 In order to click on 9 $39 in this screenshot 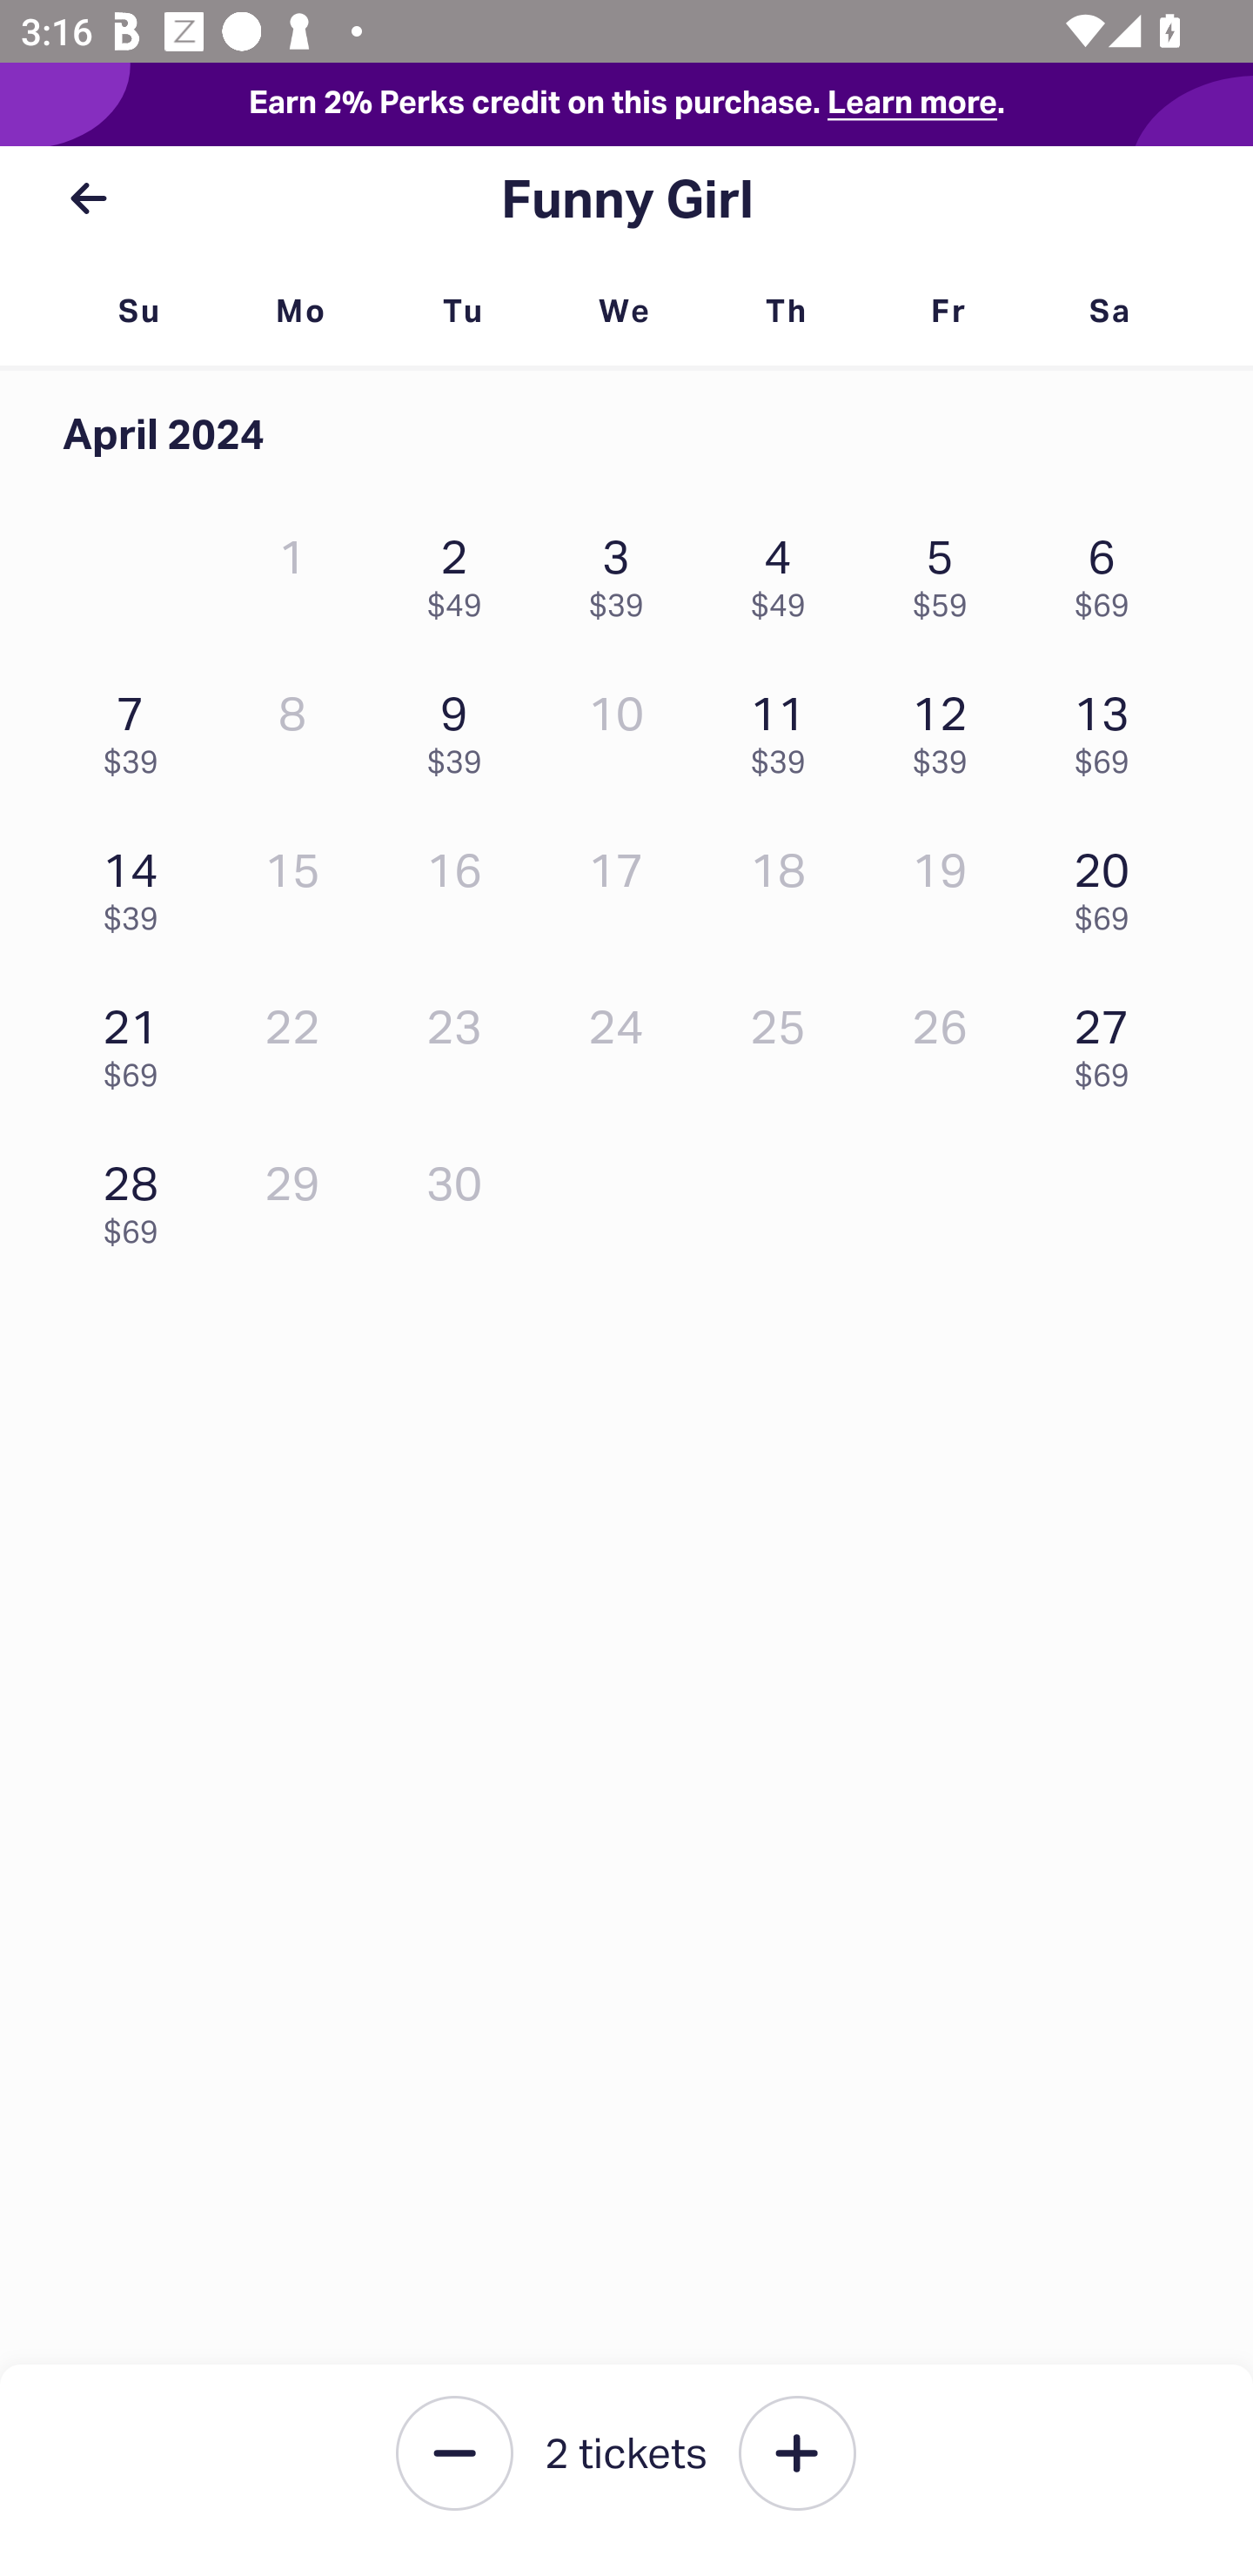, I will do `click(461, 728)`.